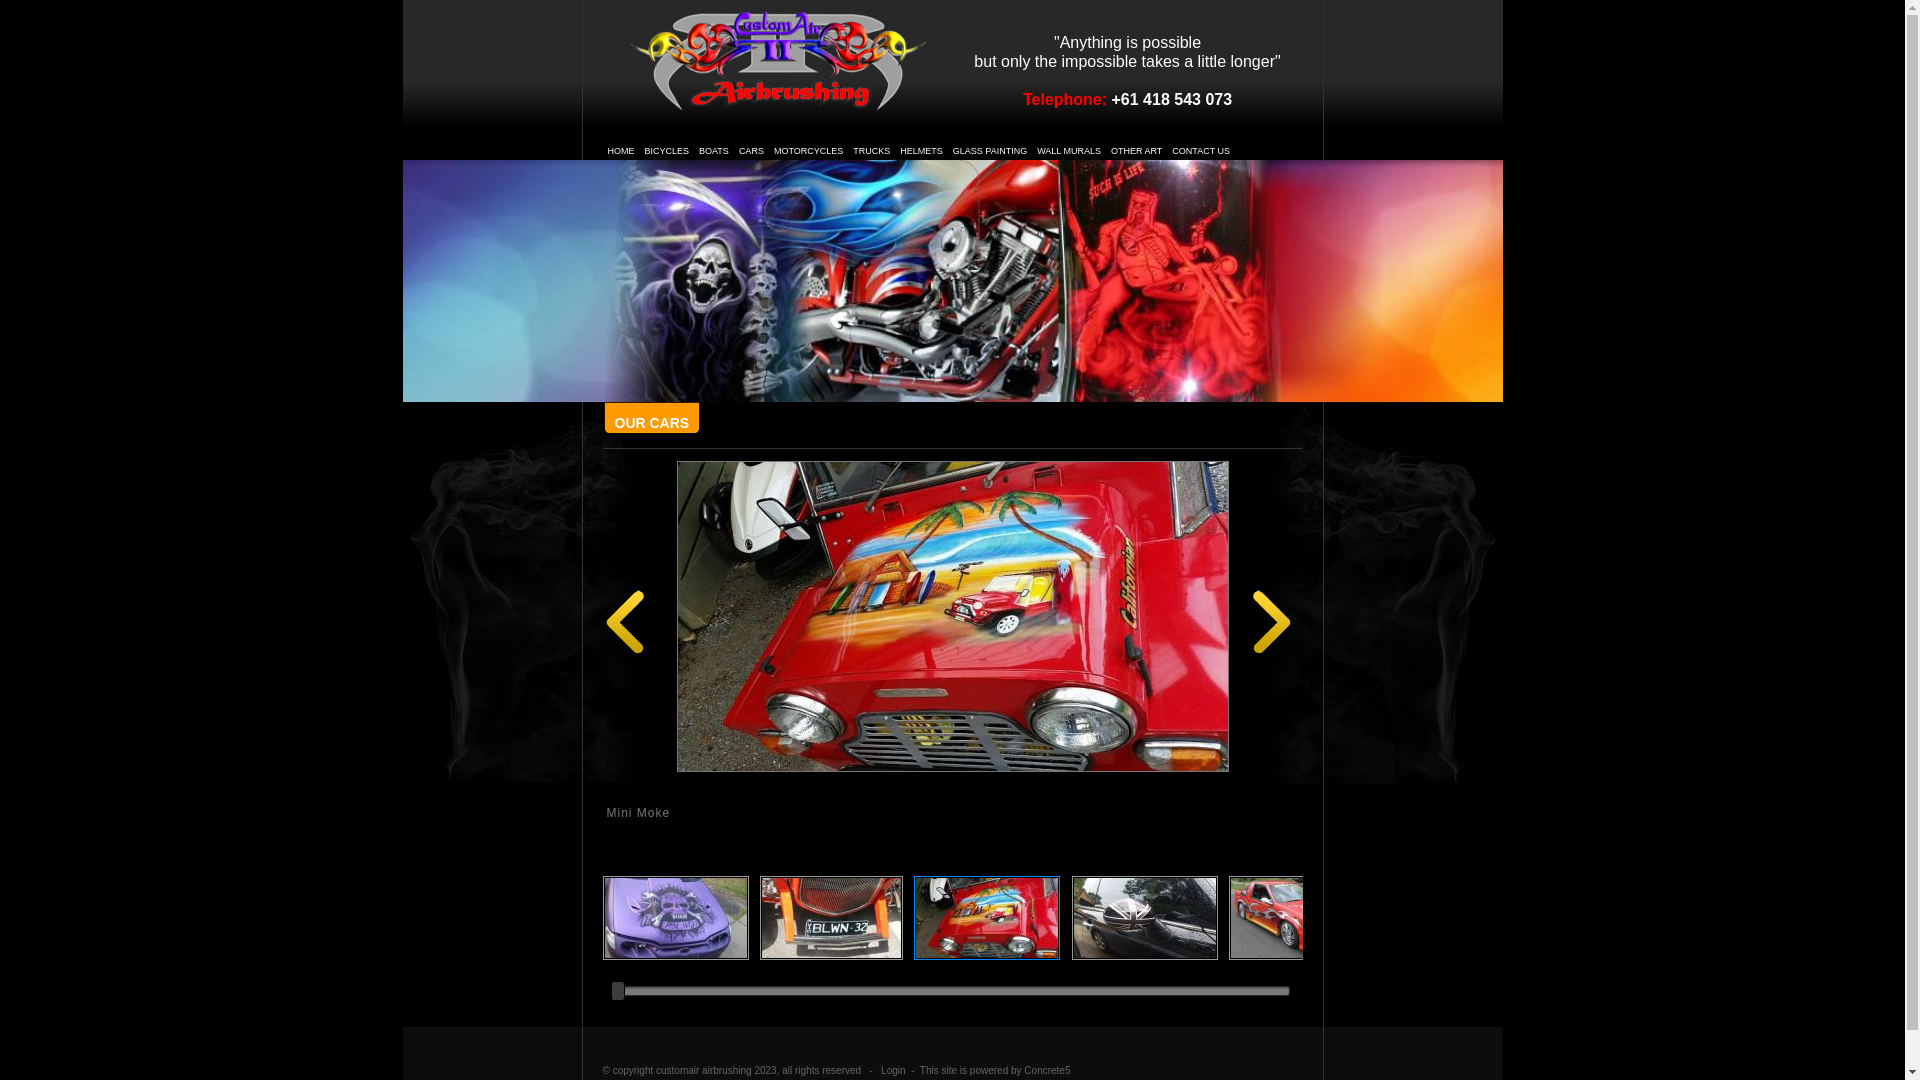 Image resolution: width=1920 pixels, height=1080 pixels. What do you see at coordinates (1201, 150) in the screenshot?
I see `CONTACT US` at bounding box center [1201, 150].